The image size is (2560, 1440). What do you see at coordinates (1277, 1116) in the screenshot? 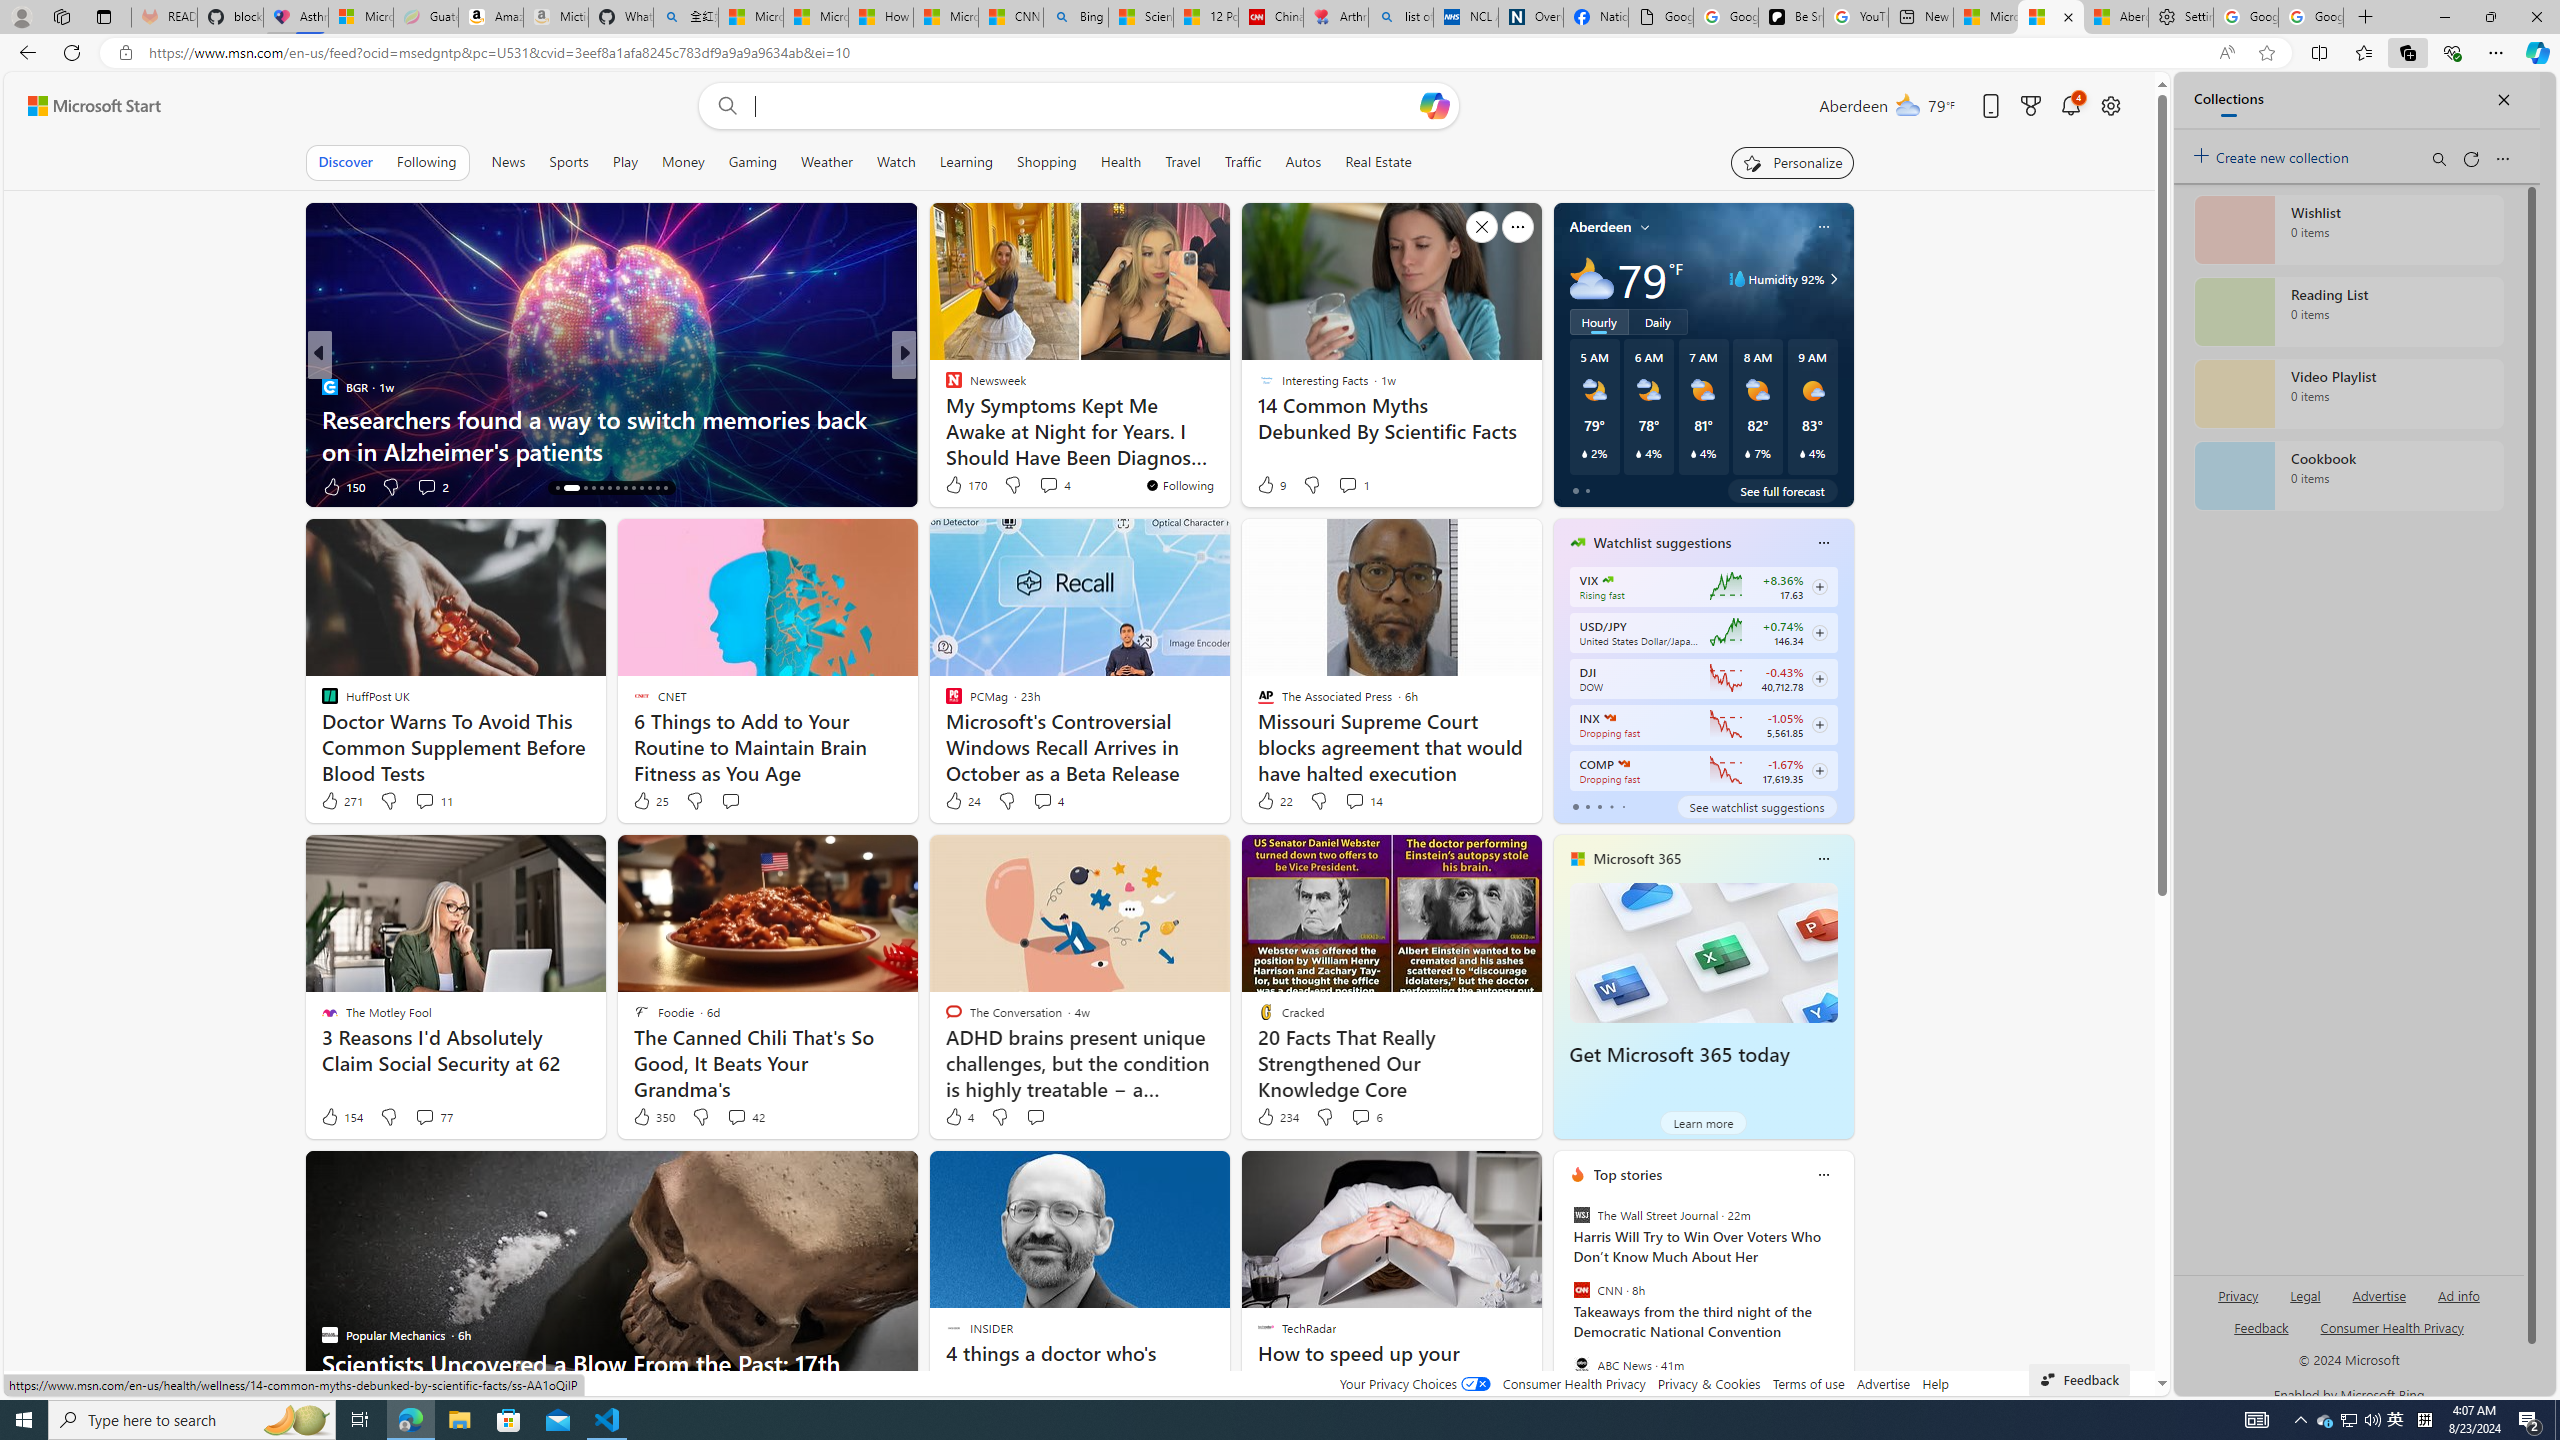
I see `234 Like` at bounding box center [1277, 1116].